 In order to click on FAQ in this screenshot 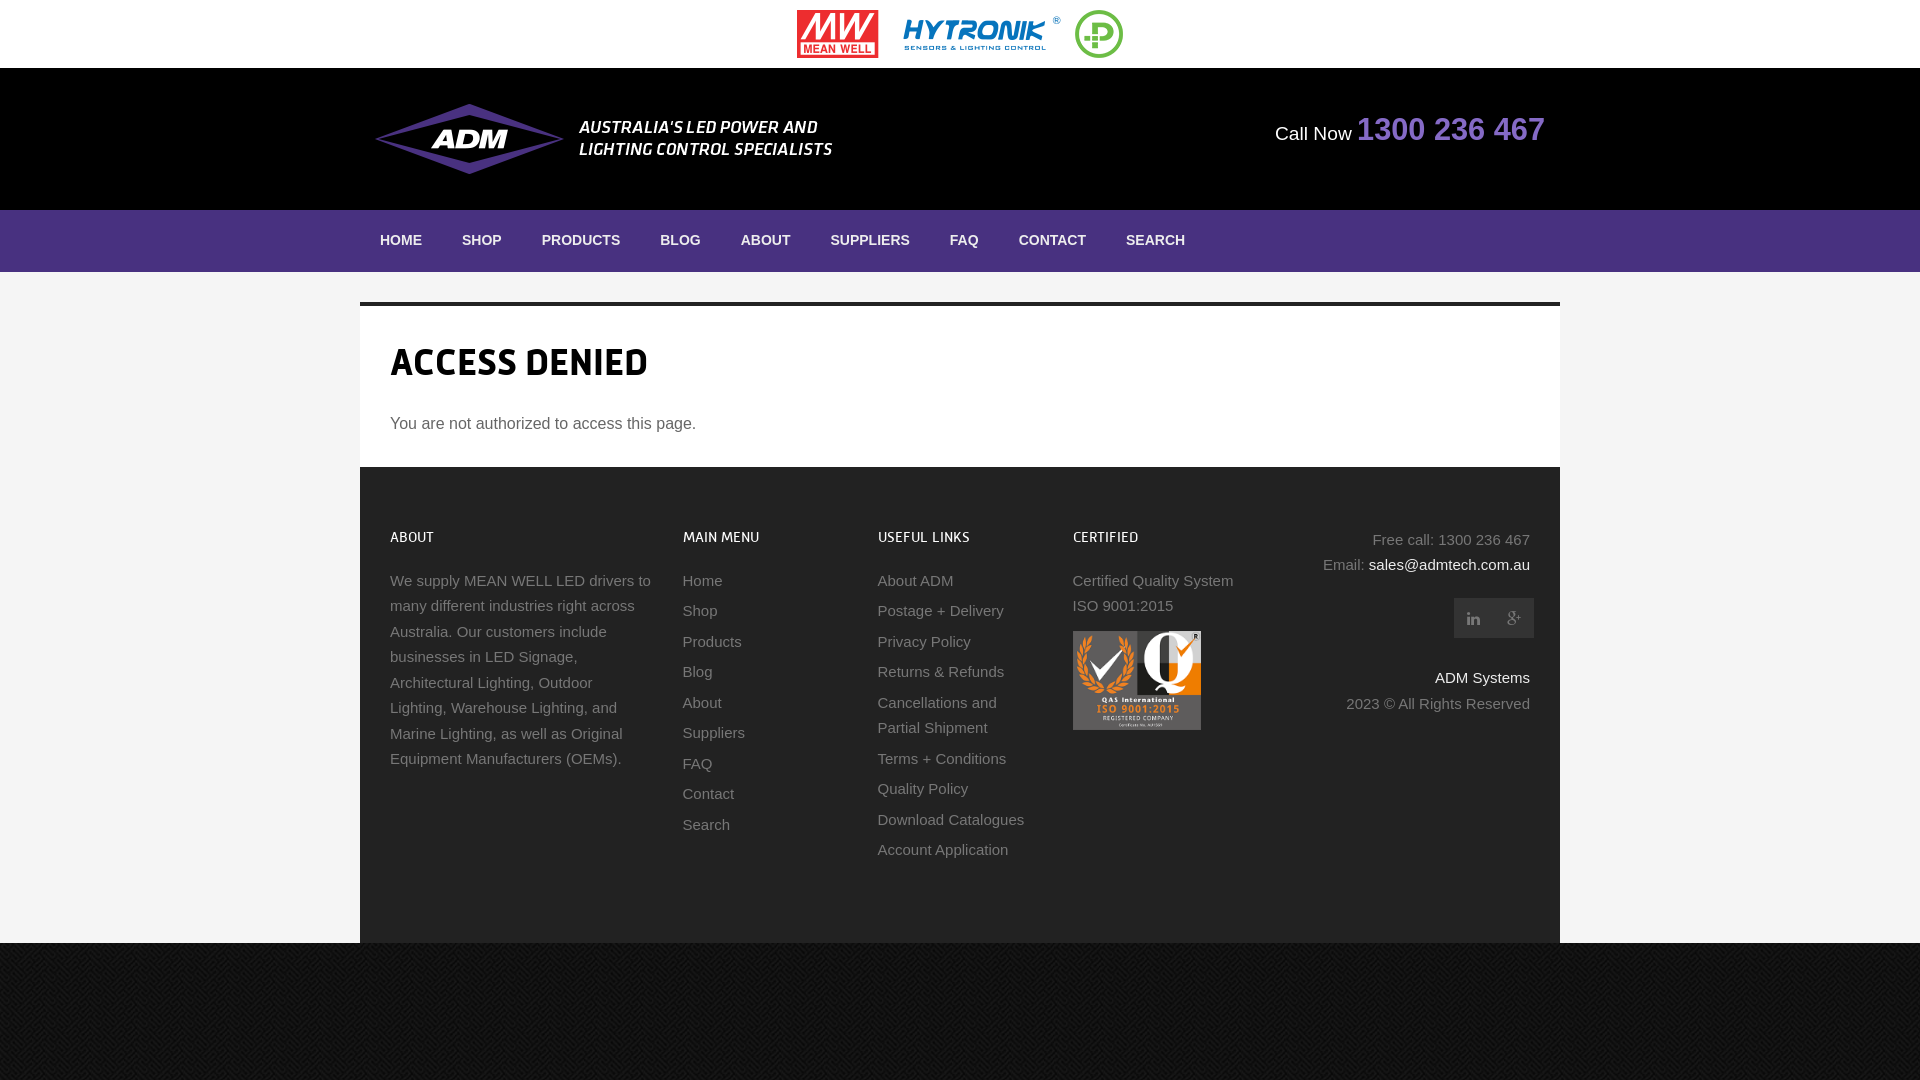, I will do `click(964, 241)`.